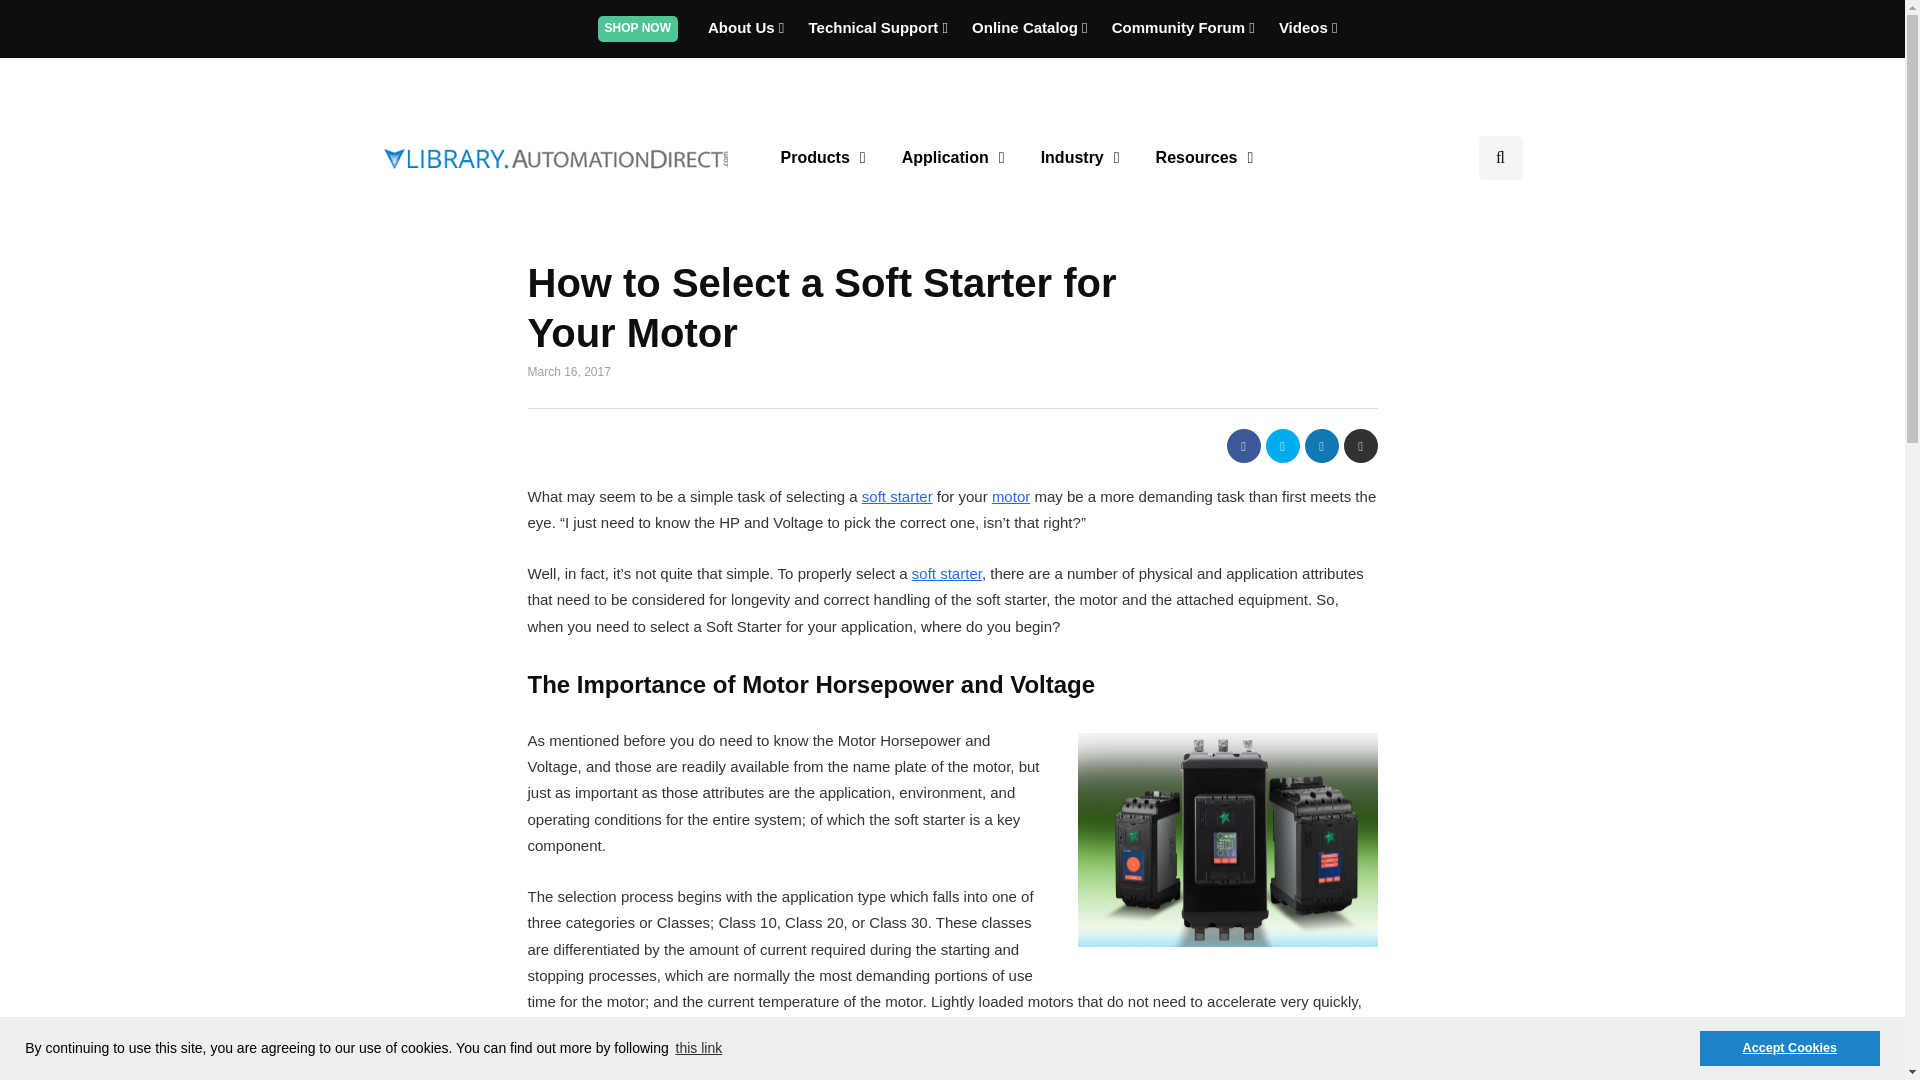 The height and width of the screenshot is (1080, 1920). Describe the element at coordinates (1032, 27) in the screenshot. I see `Online Catalog` at that location.